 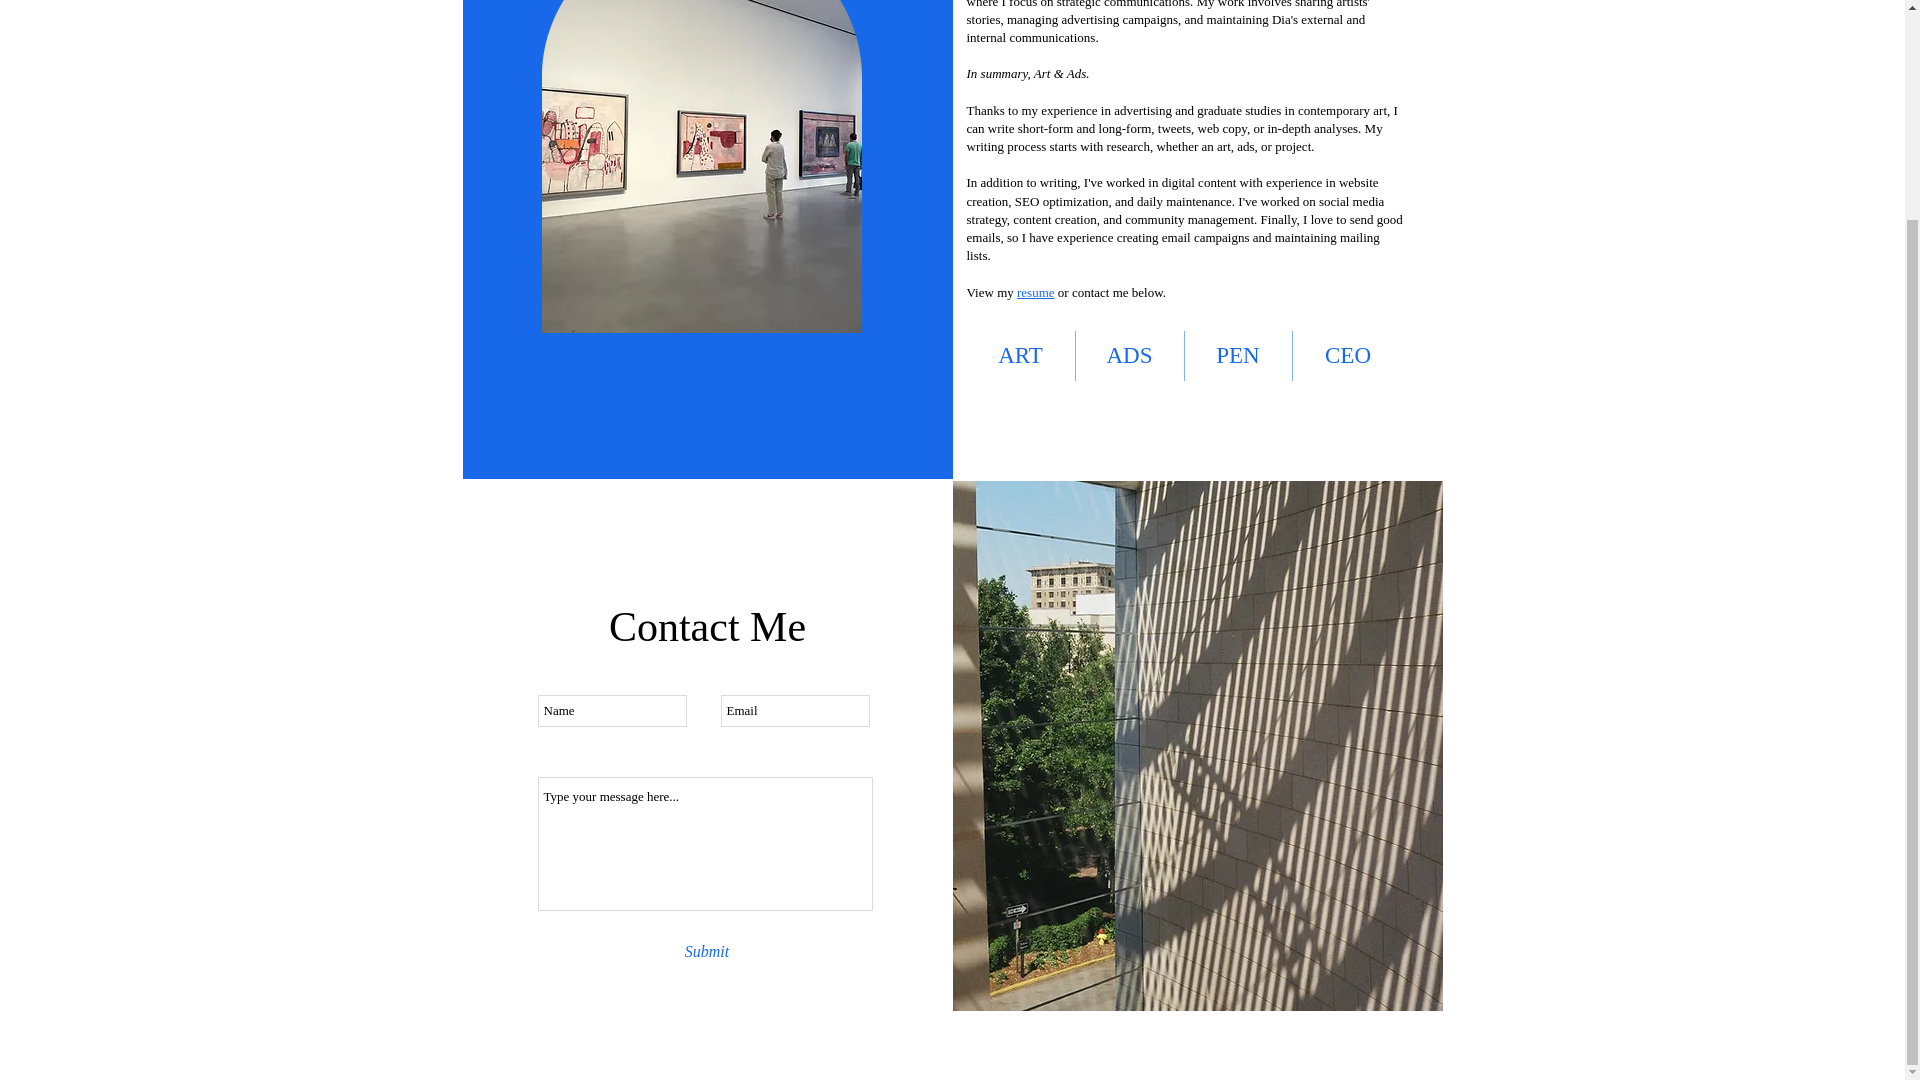 What do you see at coordinates (1130, 356) in the screenshot?
I see `ADS` at bounding box center [1130, 356].